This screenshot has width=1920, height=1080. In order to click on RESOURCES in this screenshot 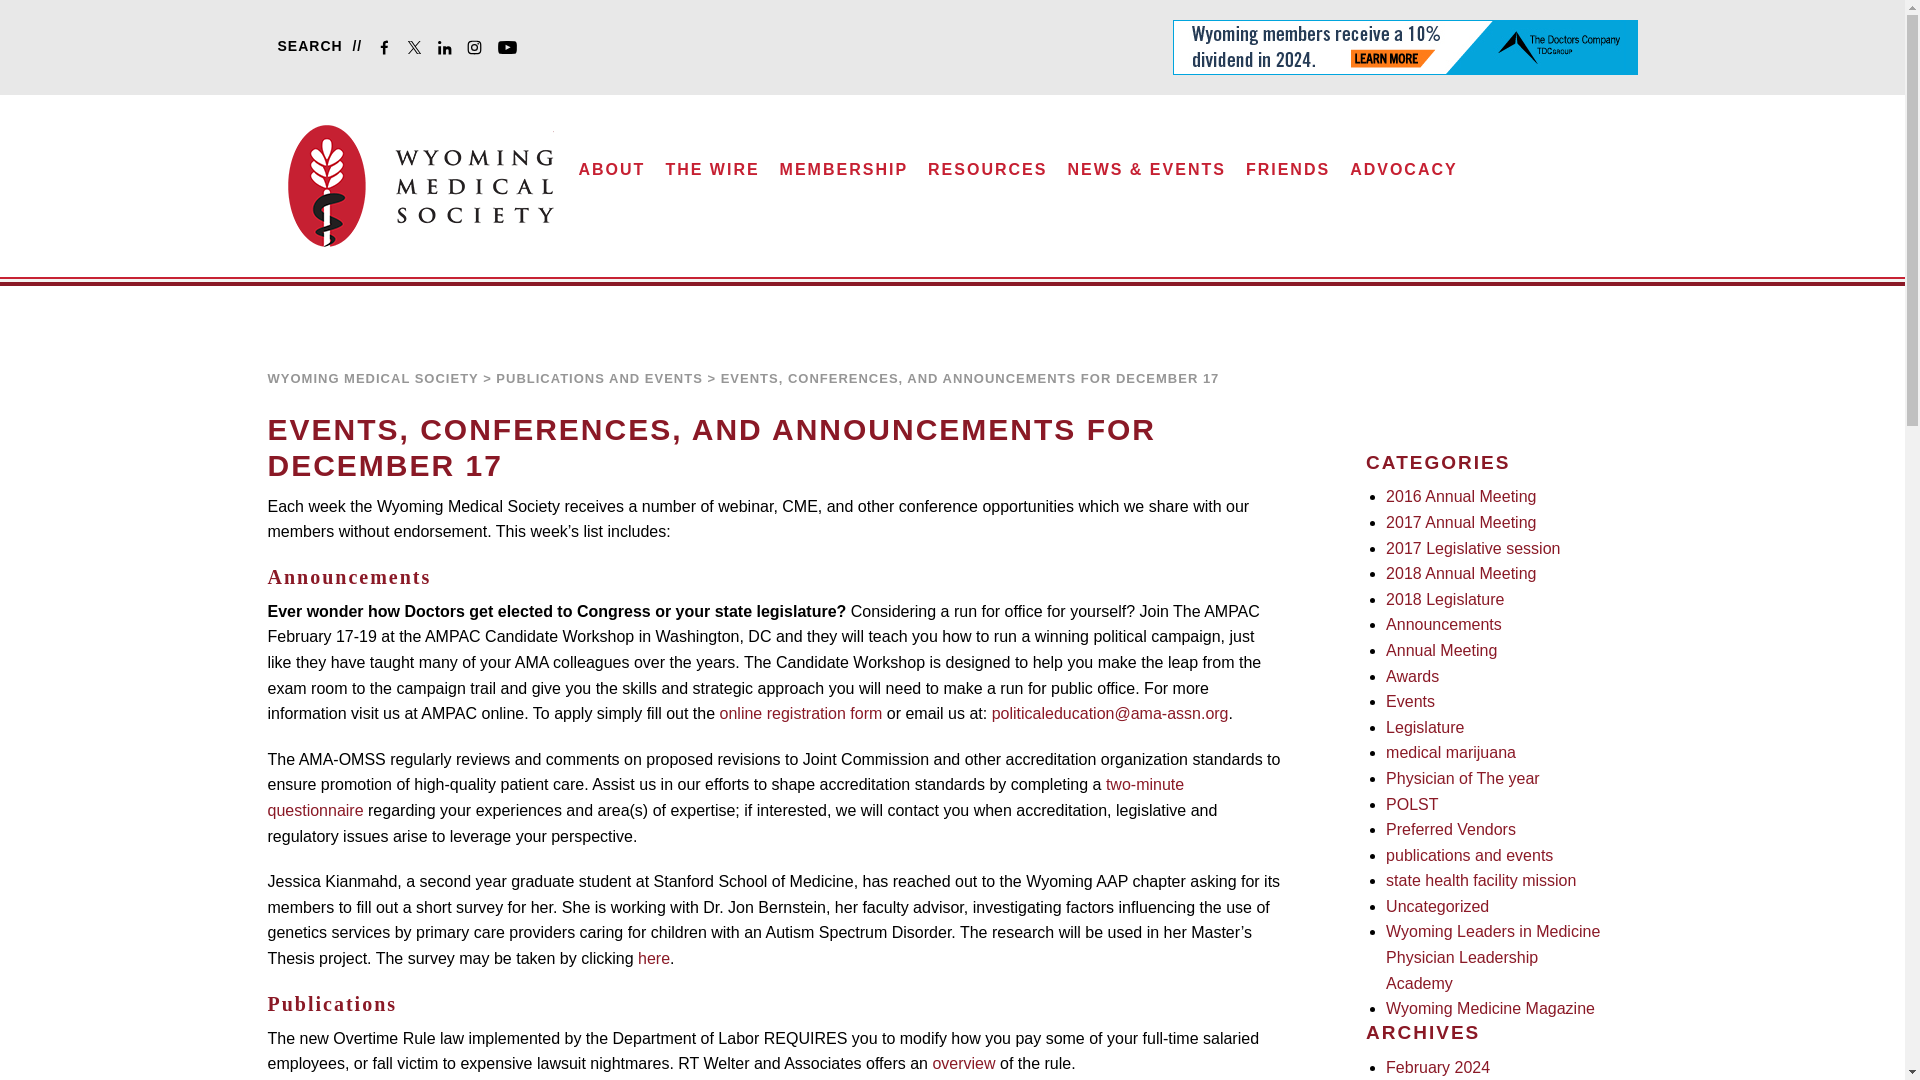, I will do `click(988, 176)`.